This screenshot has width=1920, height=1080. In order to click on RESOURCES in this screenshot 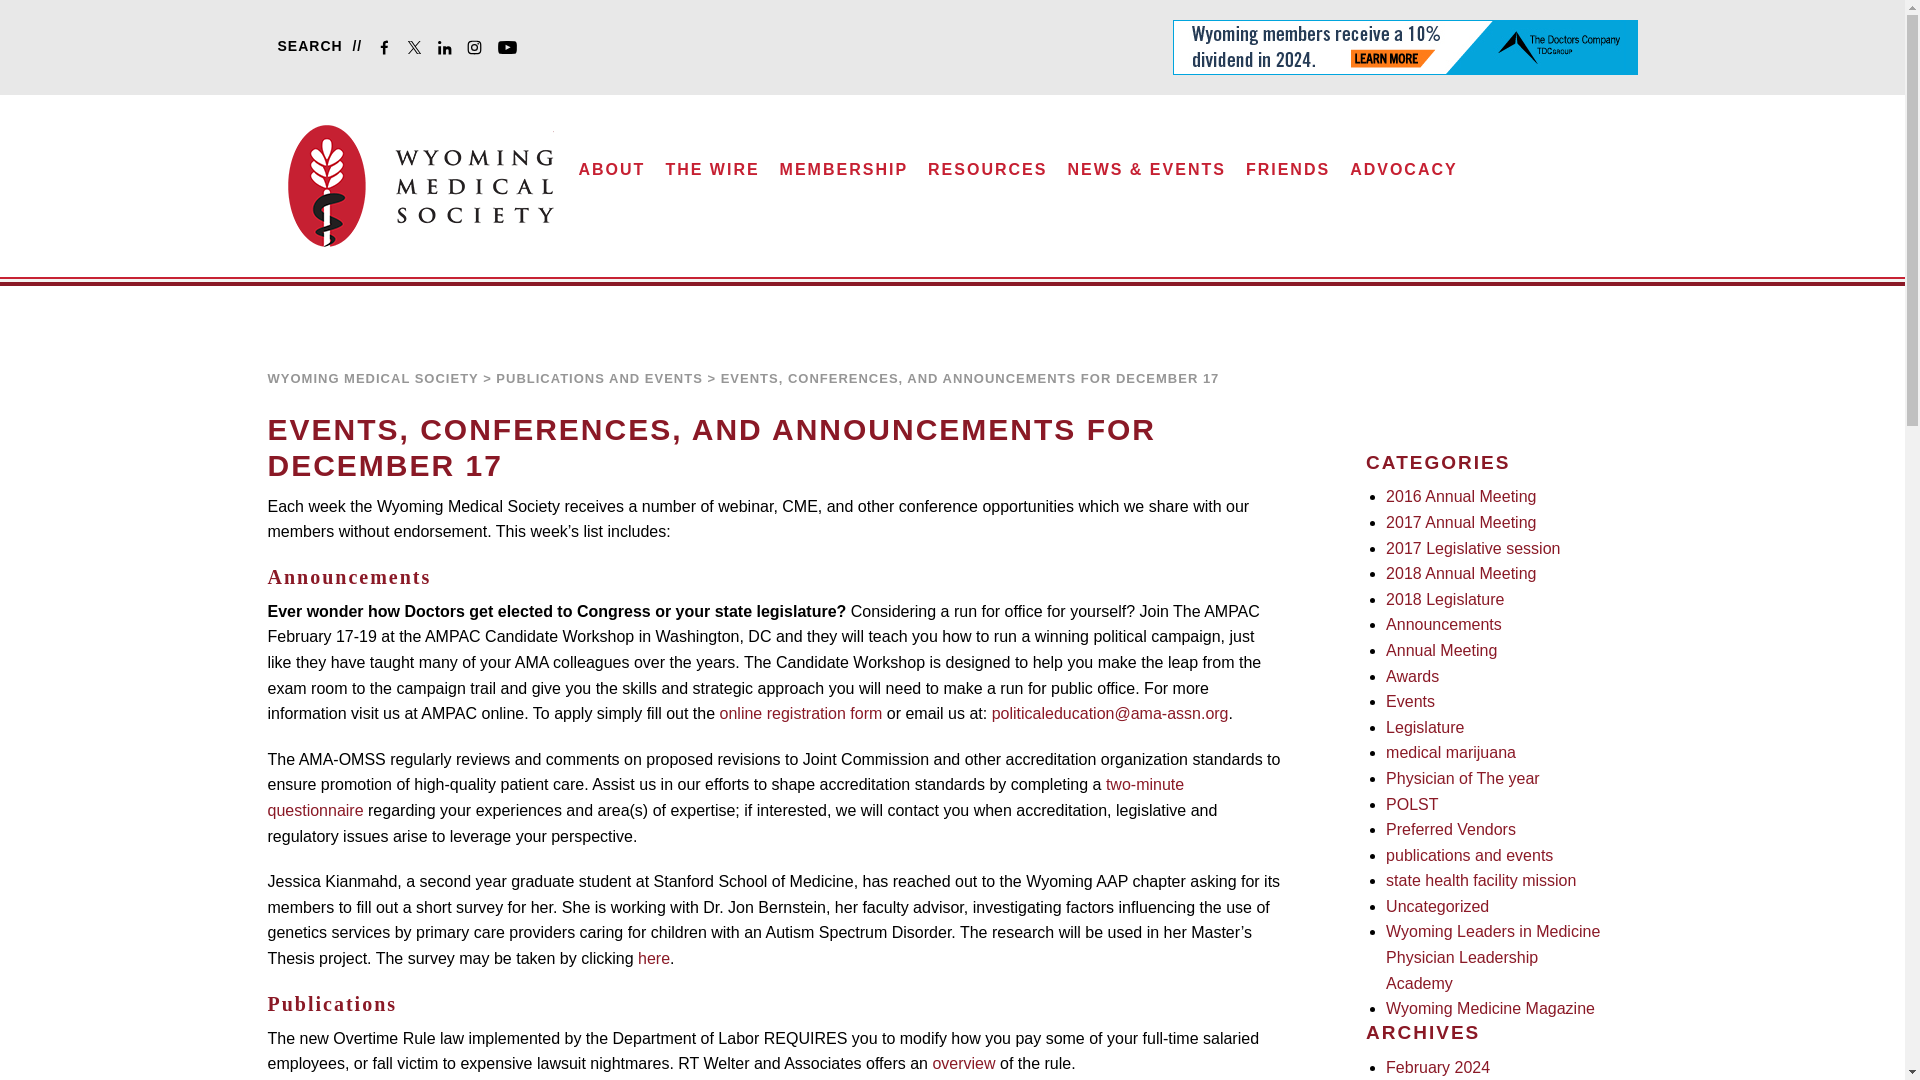, I will do `click(988, 176)`.